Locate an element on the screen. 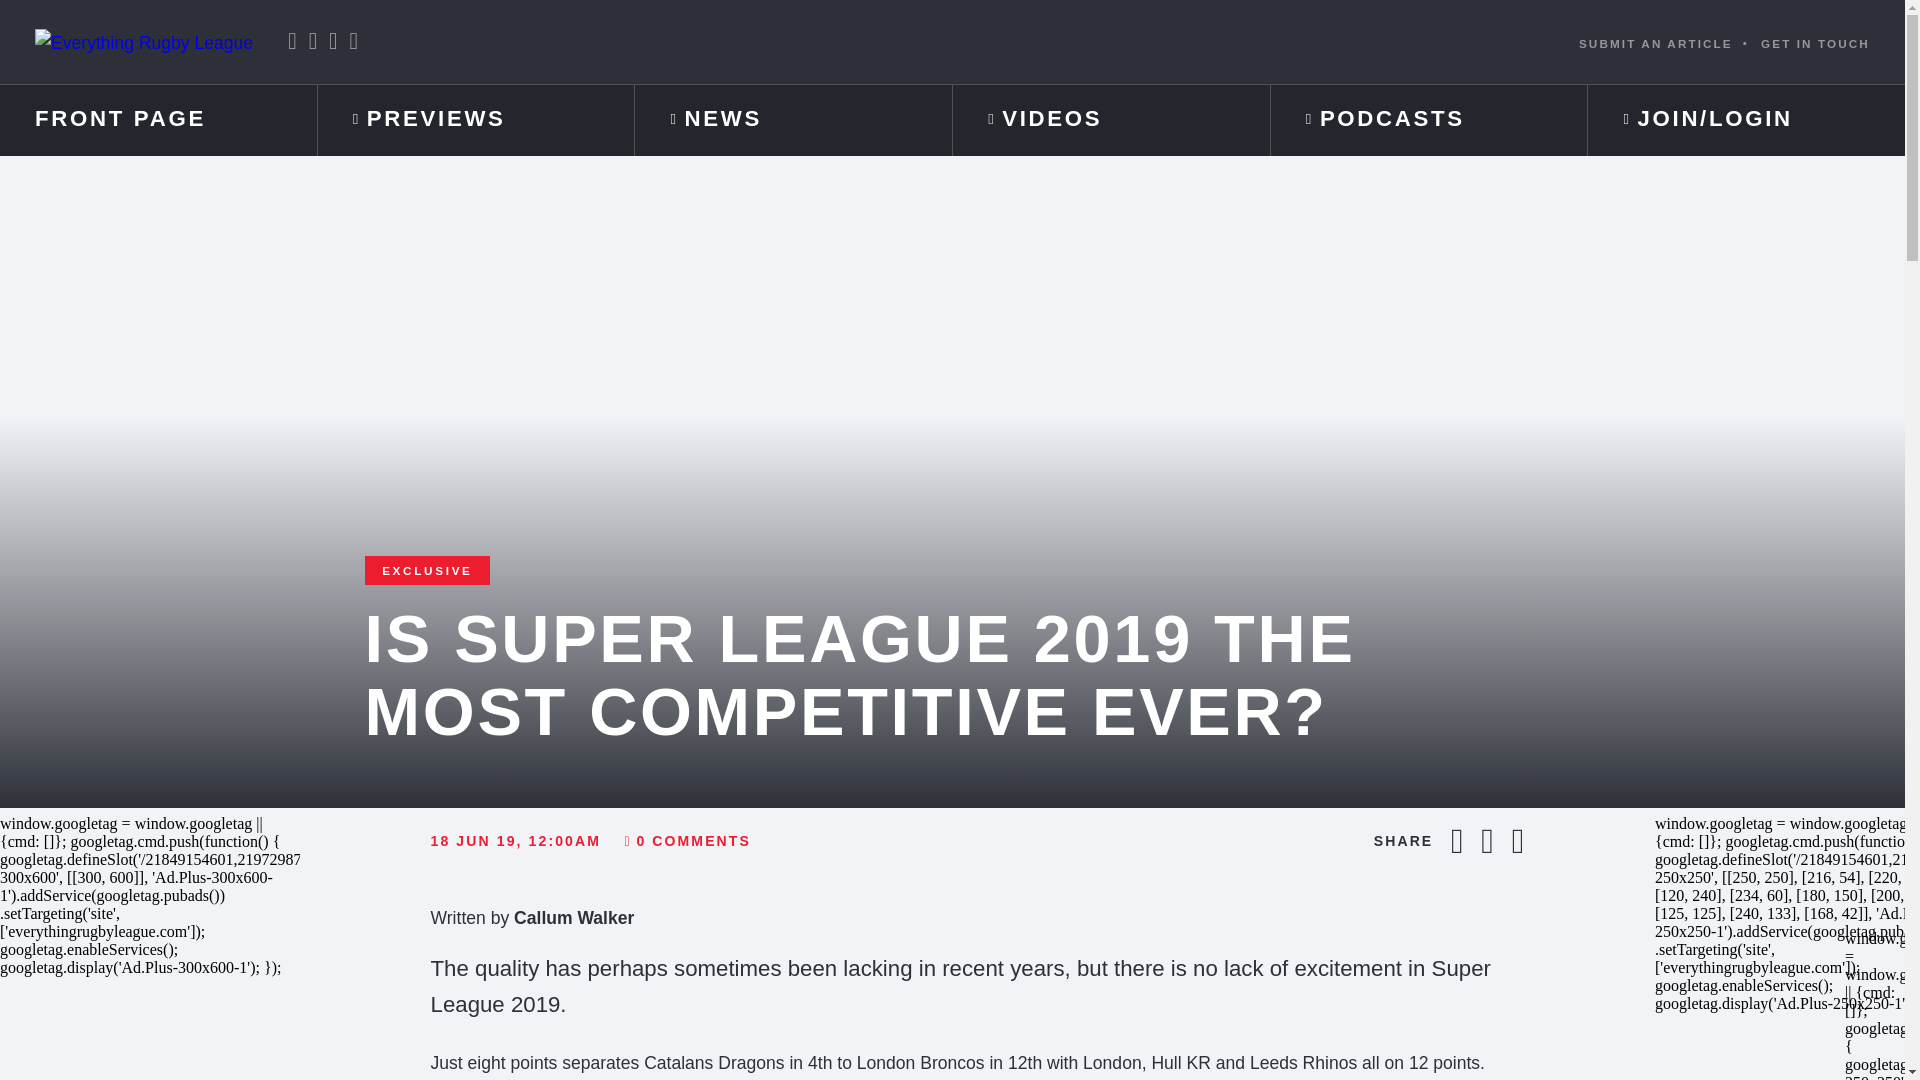 This screenshot has width=1920, height=1080. PREVIEWS is located at coordinates (476, 120).